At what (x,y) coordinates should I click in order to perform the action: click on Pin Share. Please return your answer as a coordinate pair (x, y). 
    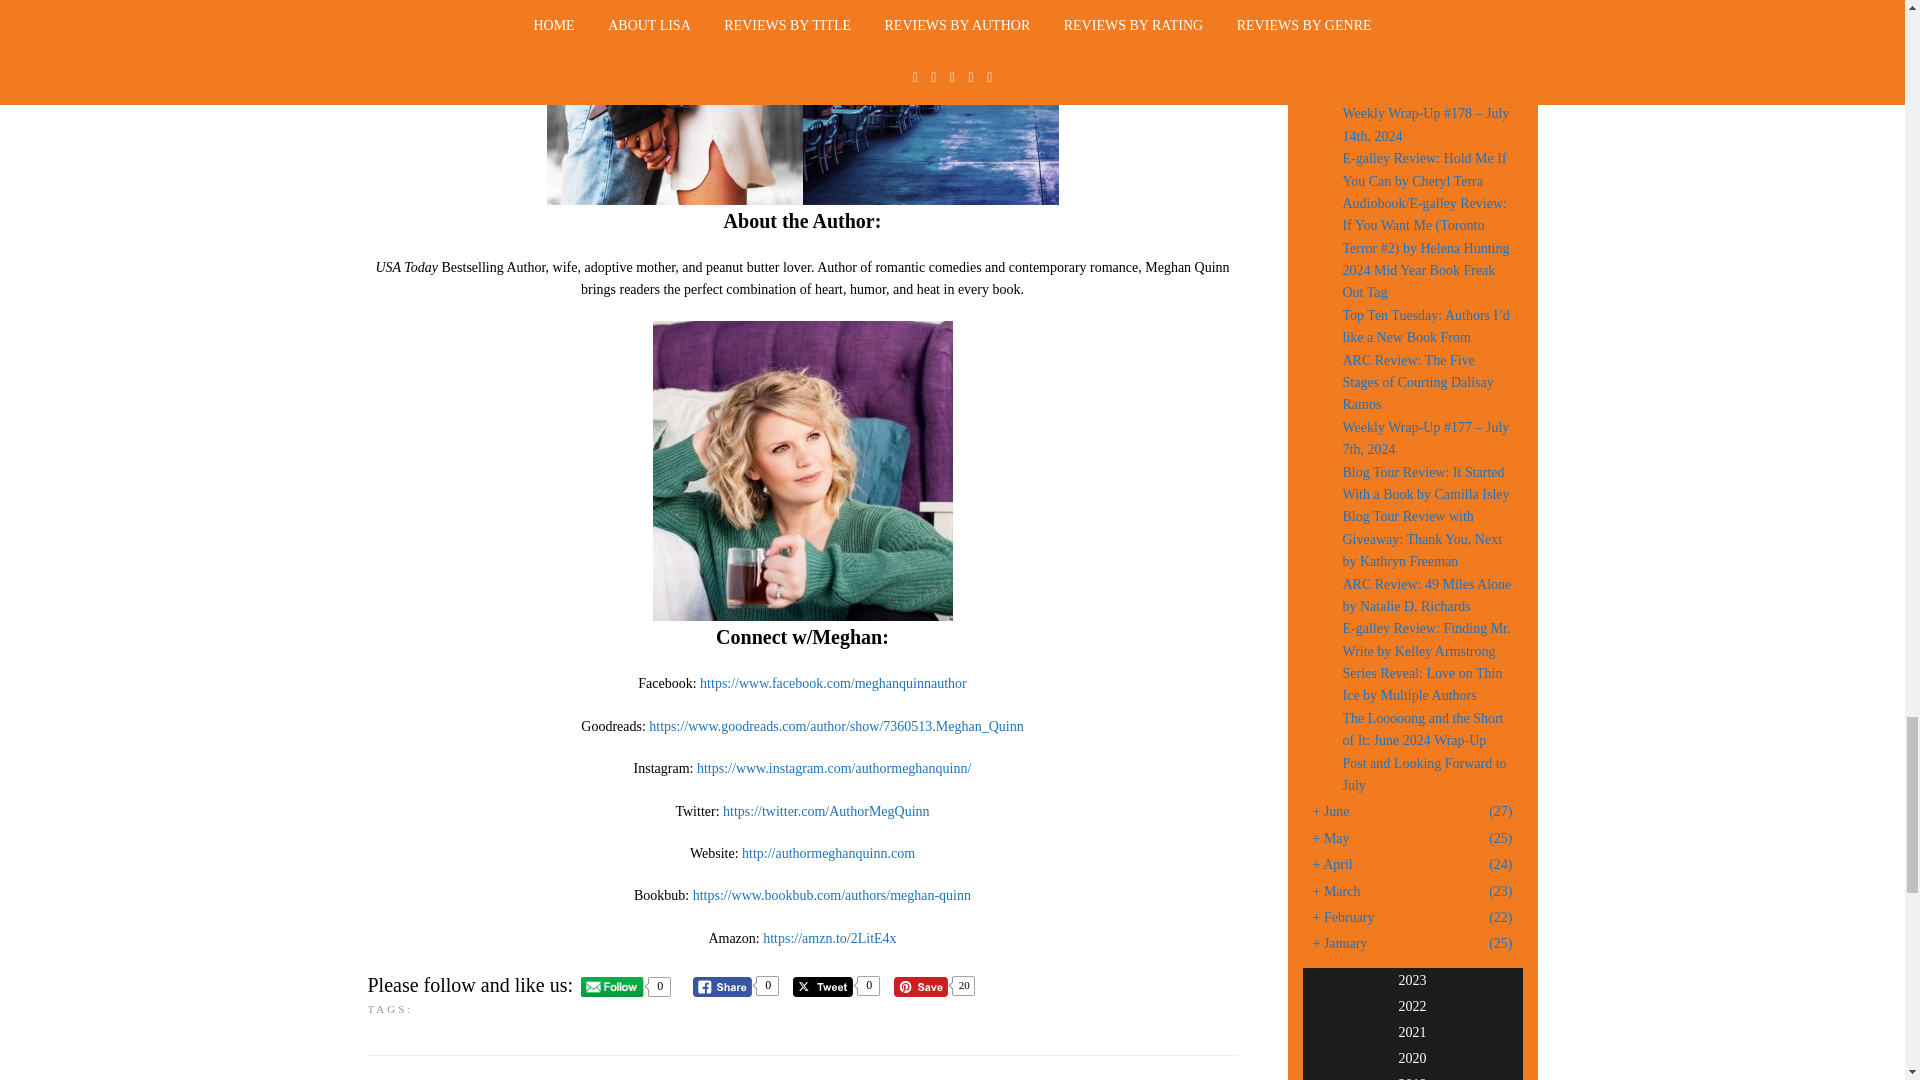
    Looking at the image, I should click on (921, 986).